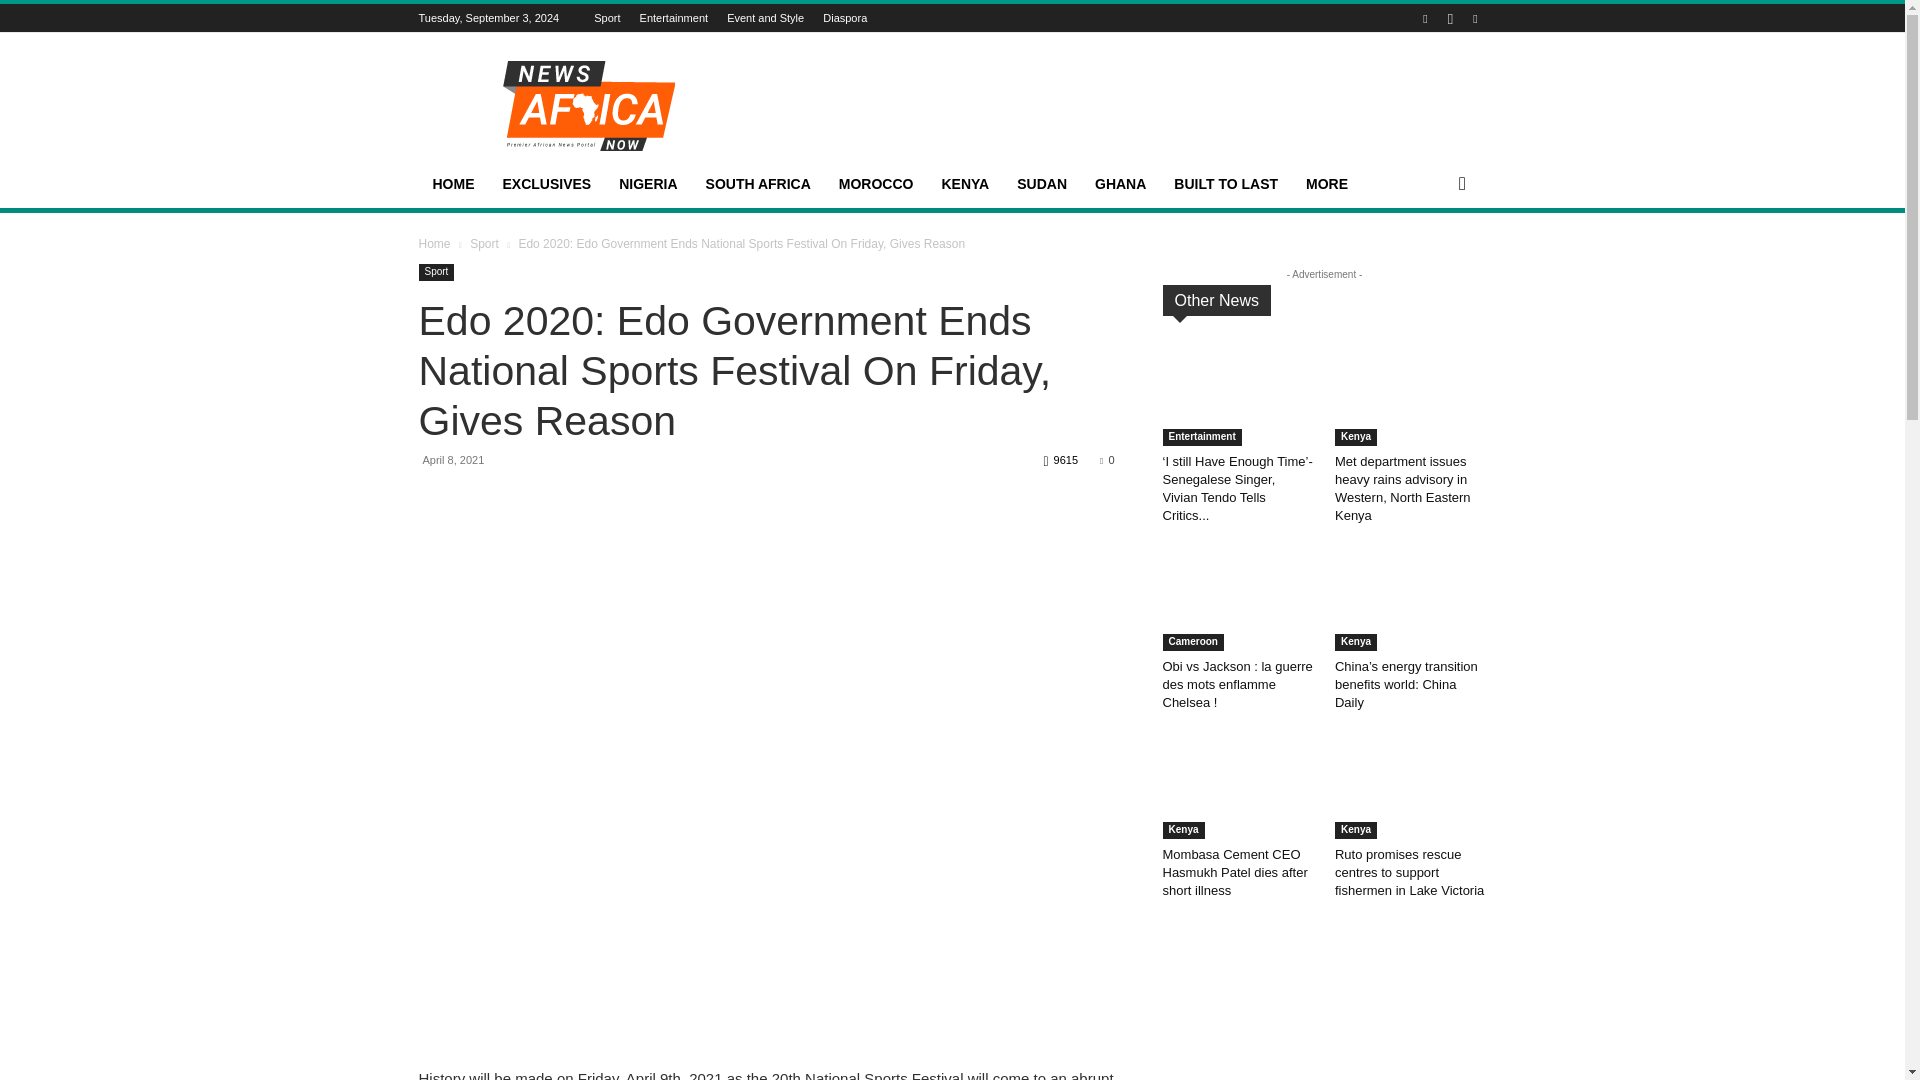 This screenshot has height=1080, width=1920. I want to click on Sport, so click(606, 17).